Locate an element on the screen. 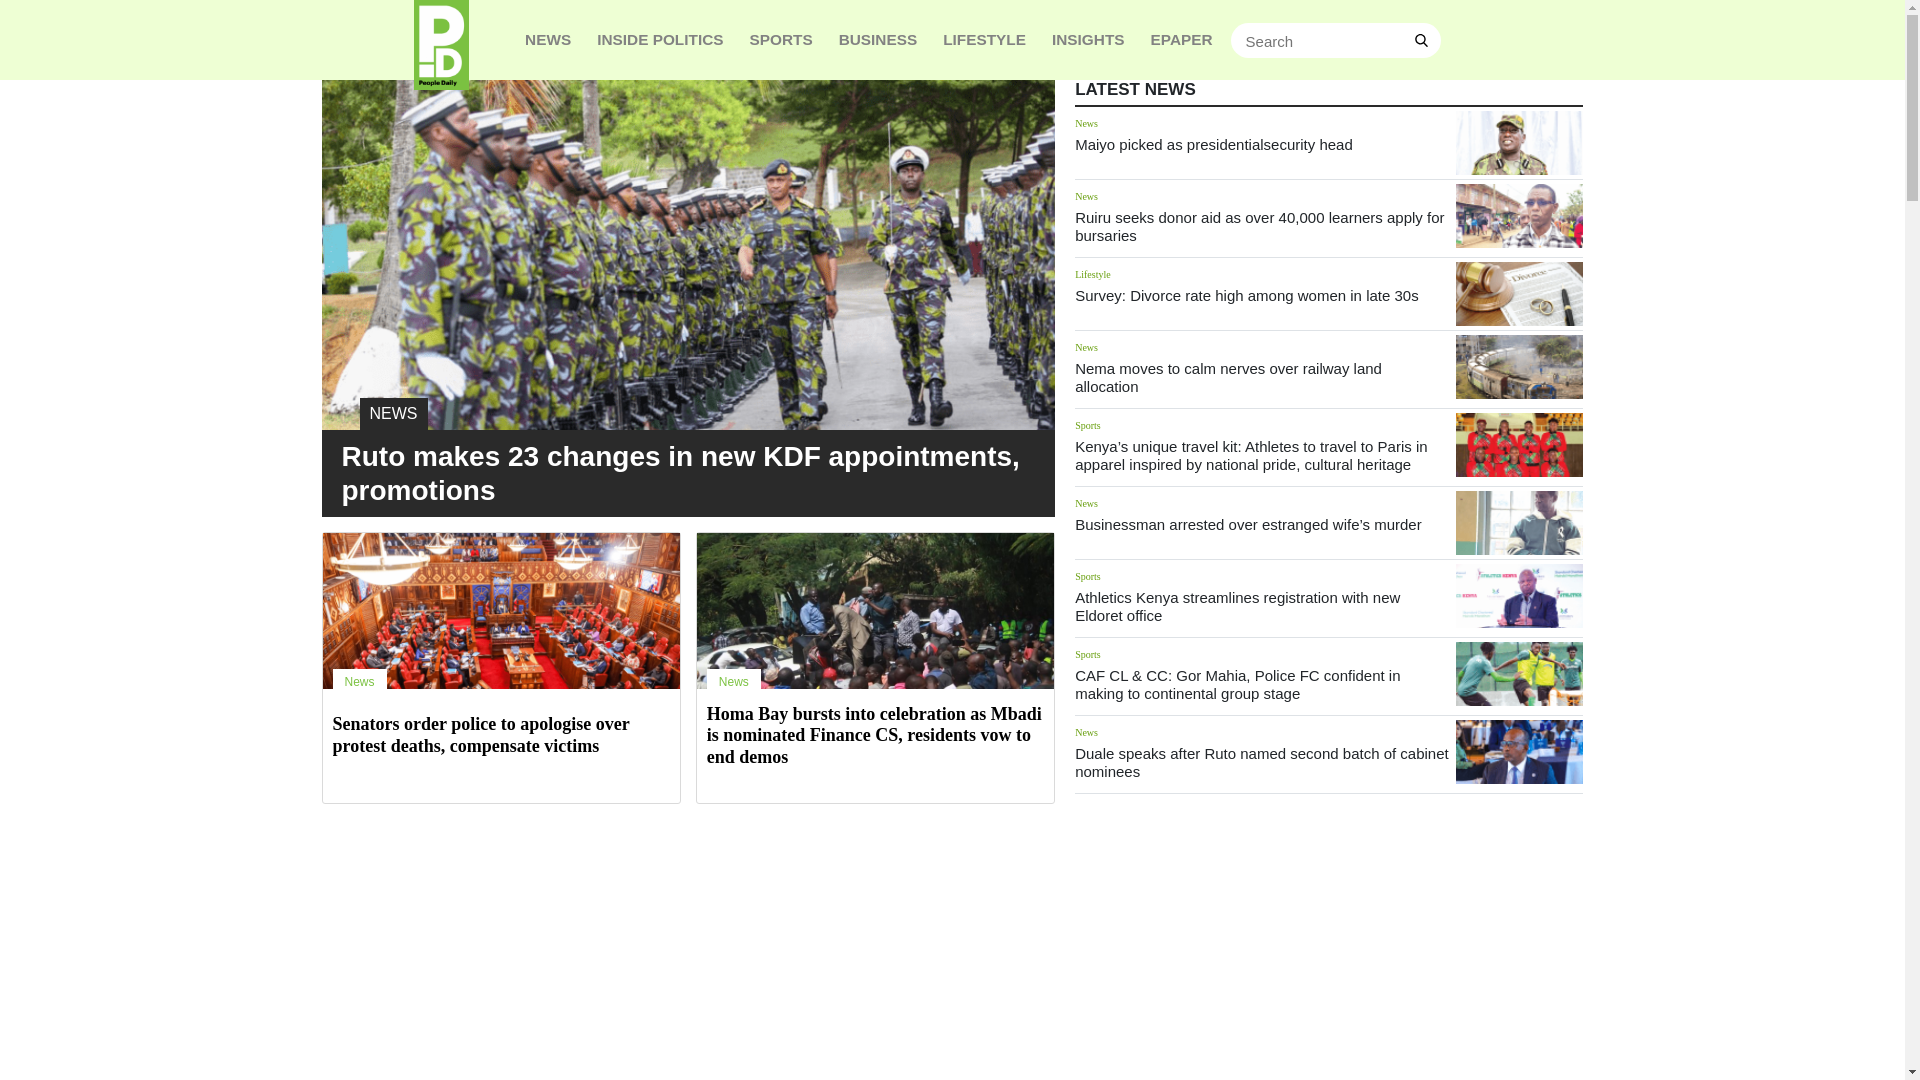  INSIDE POLITICS is located at coordinates (660, 40).